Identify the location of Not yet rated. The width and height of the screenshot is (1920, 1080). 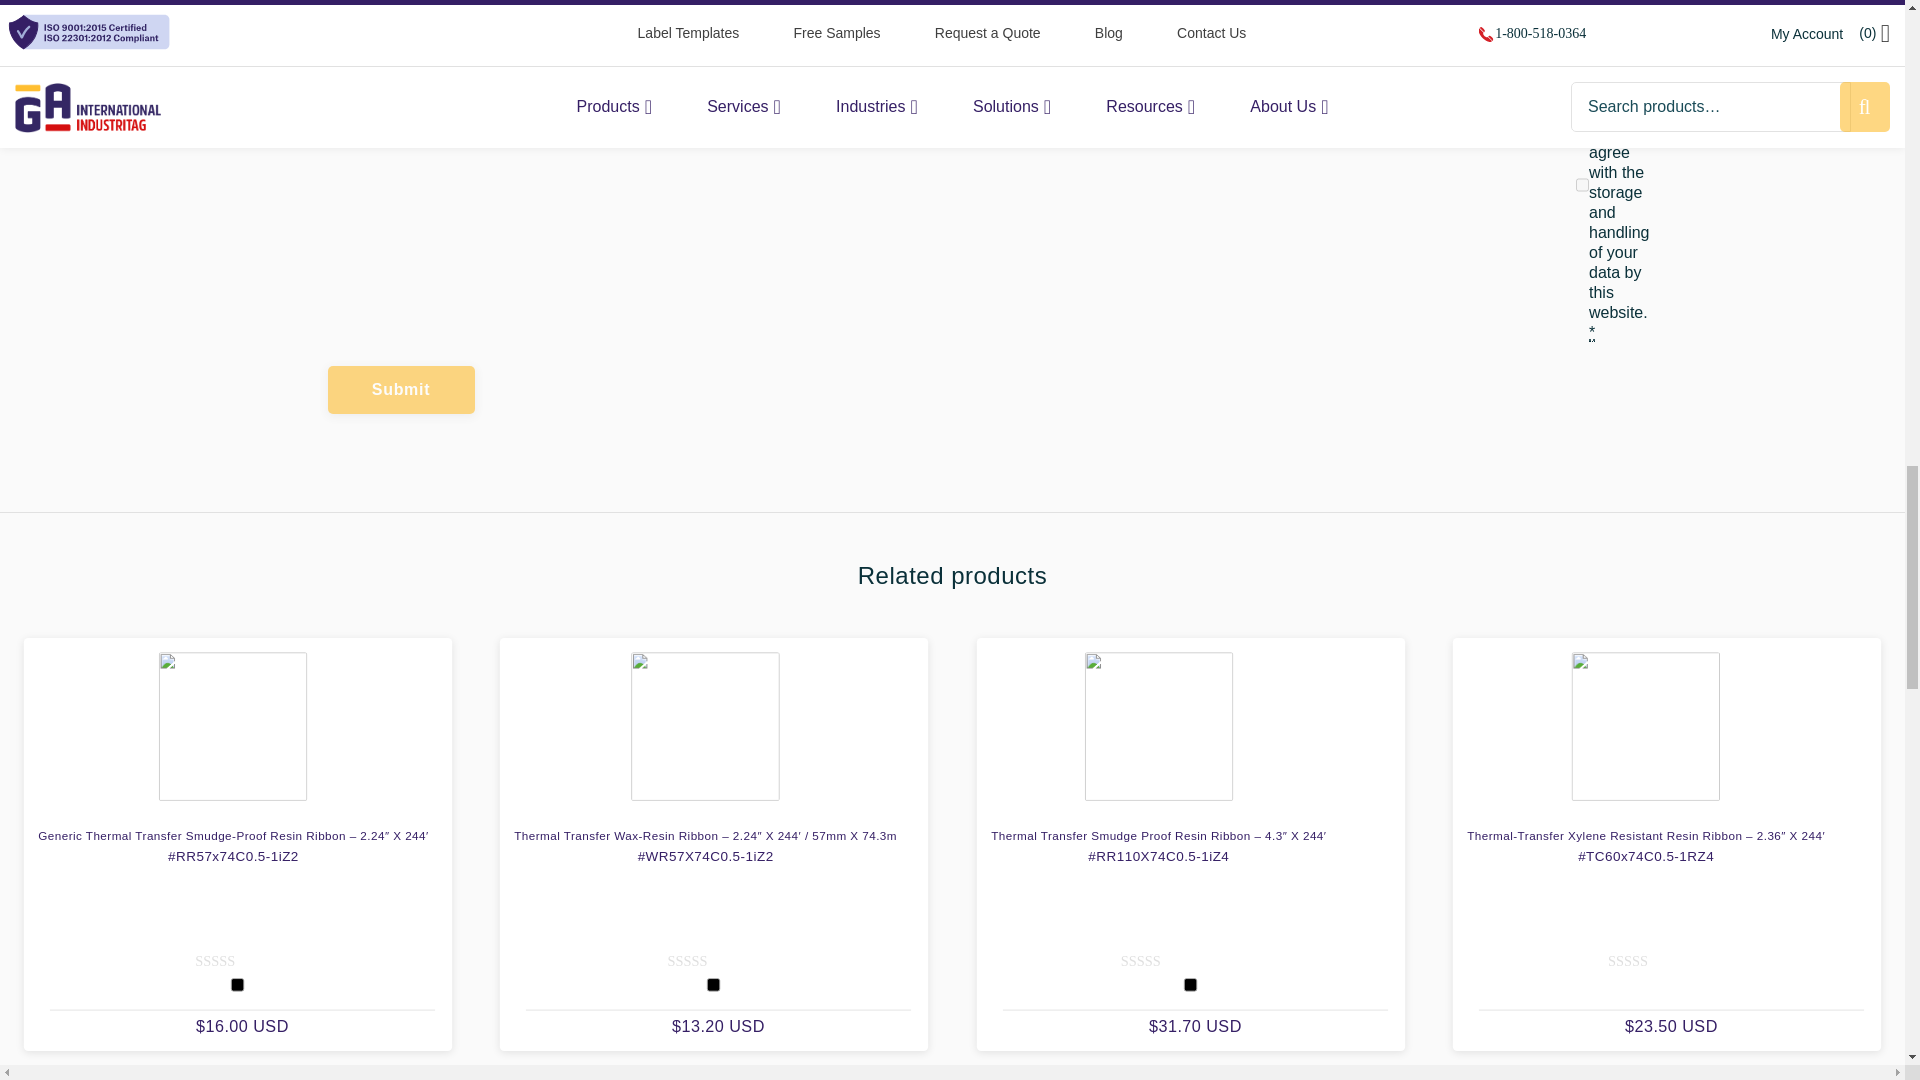
(1650, 962).